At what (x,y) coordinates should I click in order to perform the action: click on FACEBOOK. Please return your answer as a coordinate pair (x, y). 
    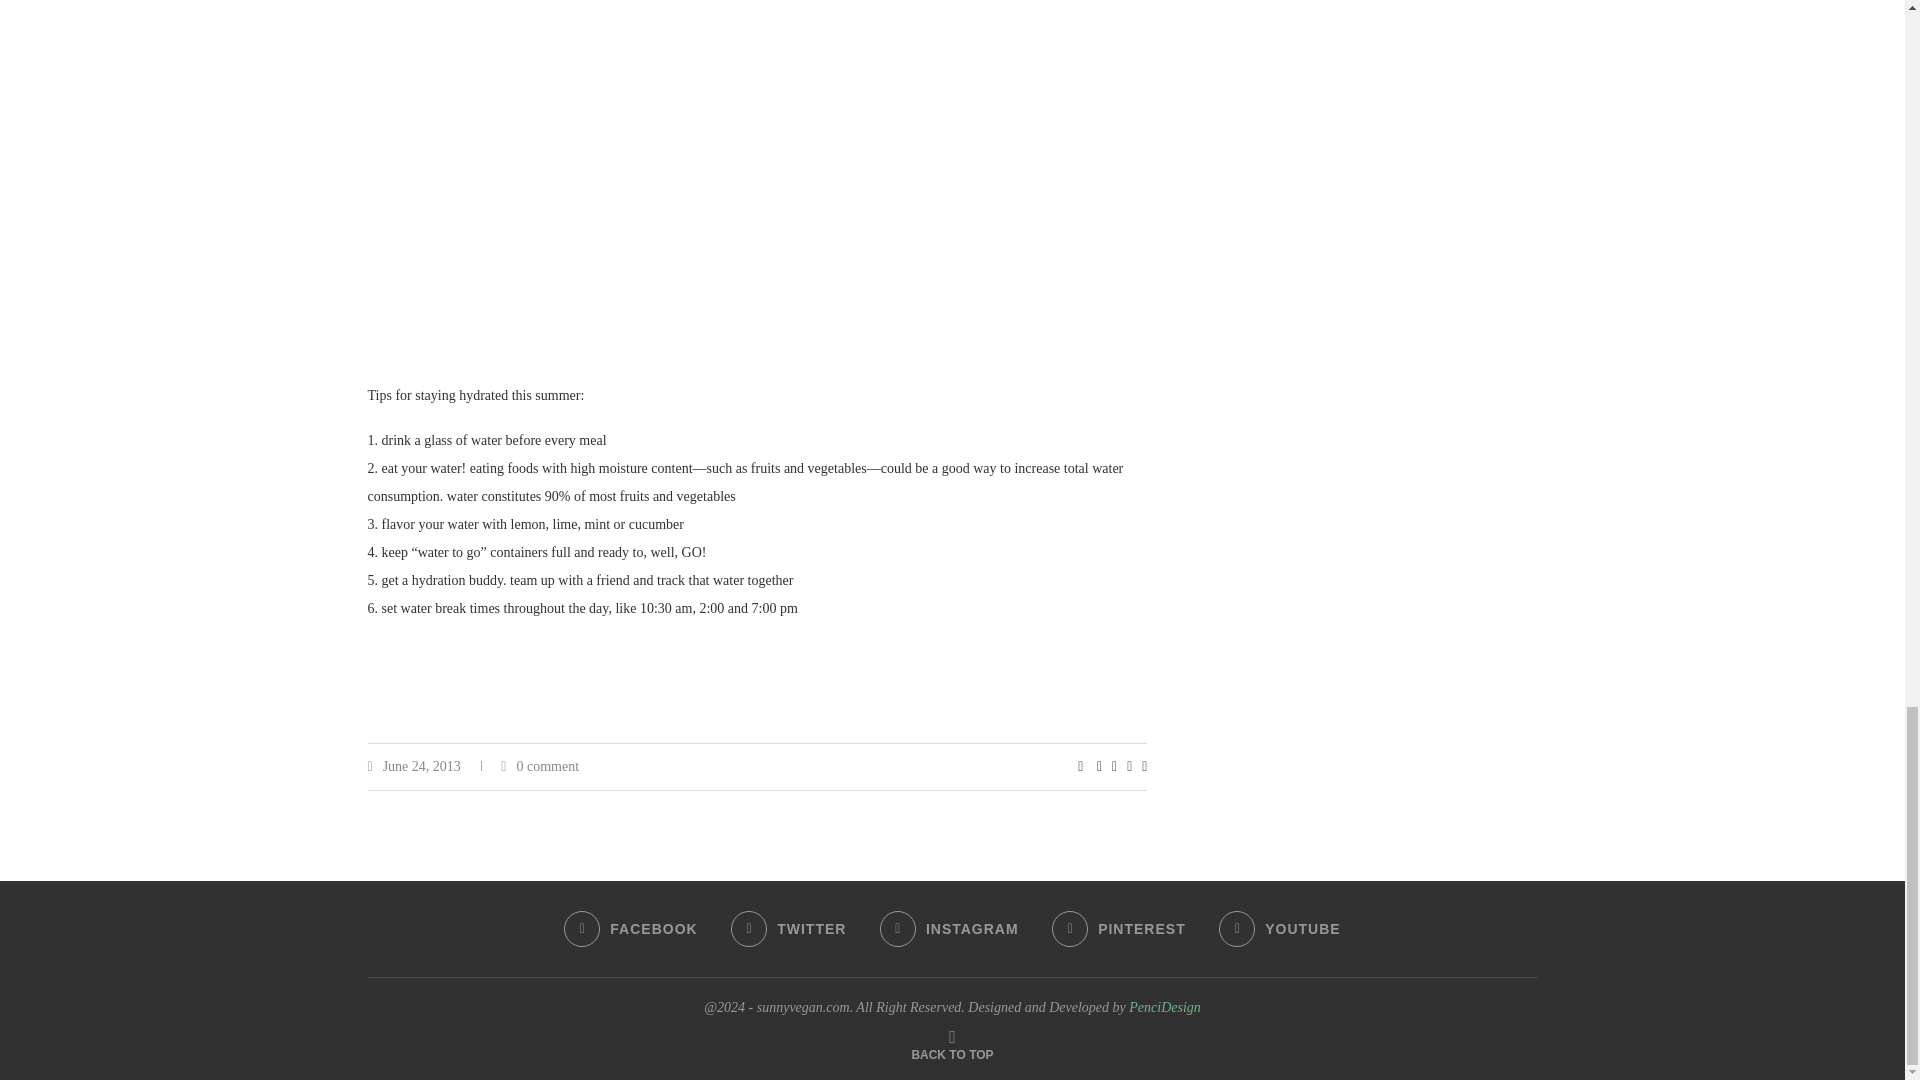
    Looking at the image, I should click on (630, 929).